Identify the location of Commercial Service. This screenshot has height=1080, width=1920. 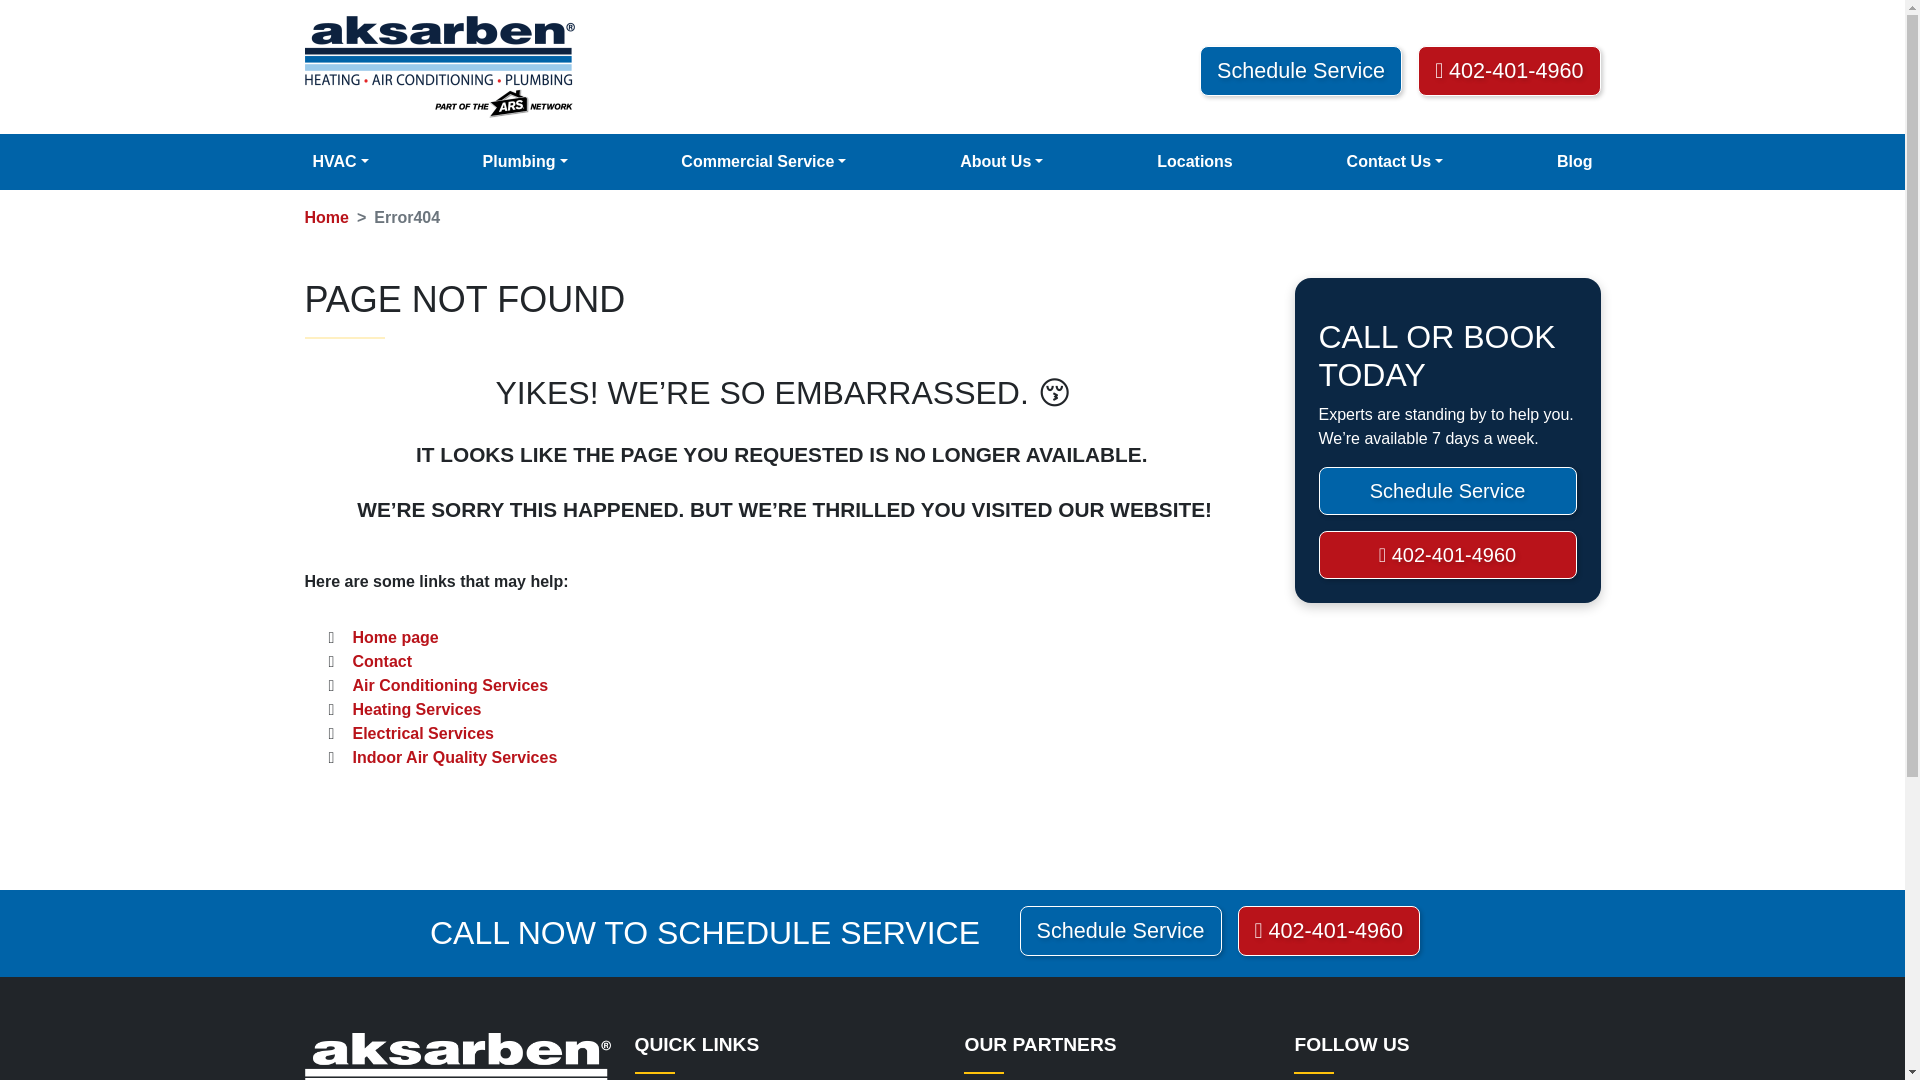
(764, 162).